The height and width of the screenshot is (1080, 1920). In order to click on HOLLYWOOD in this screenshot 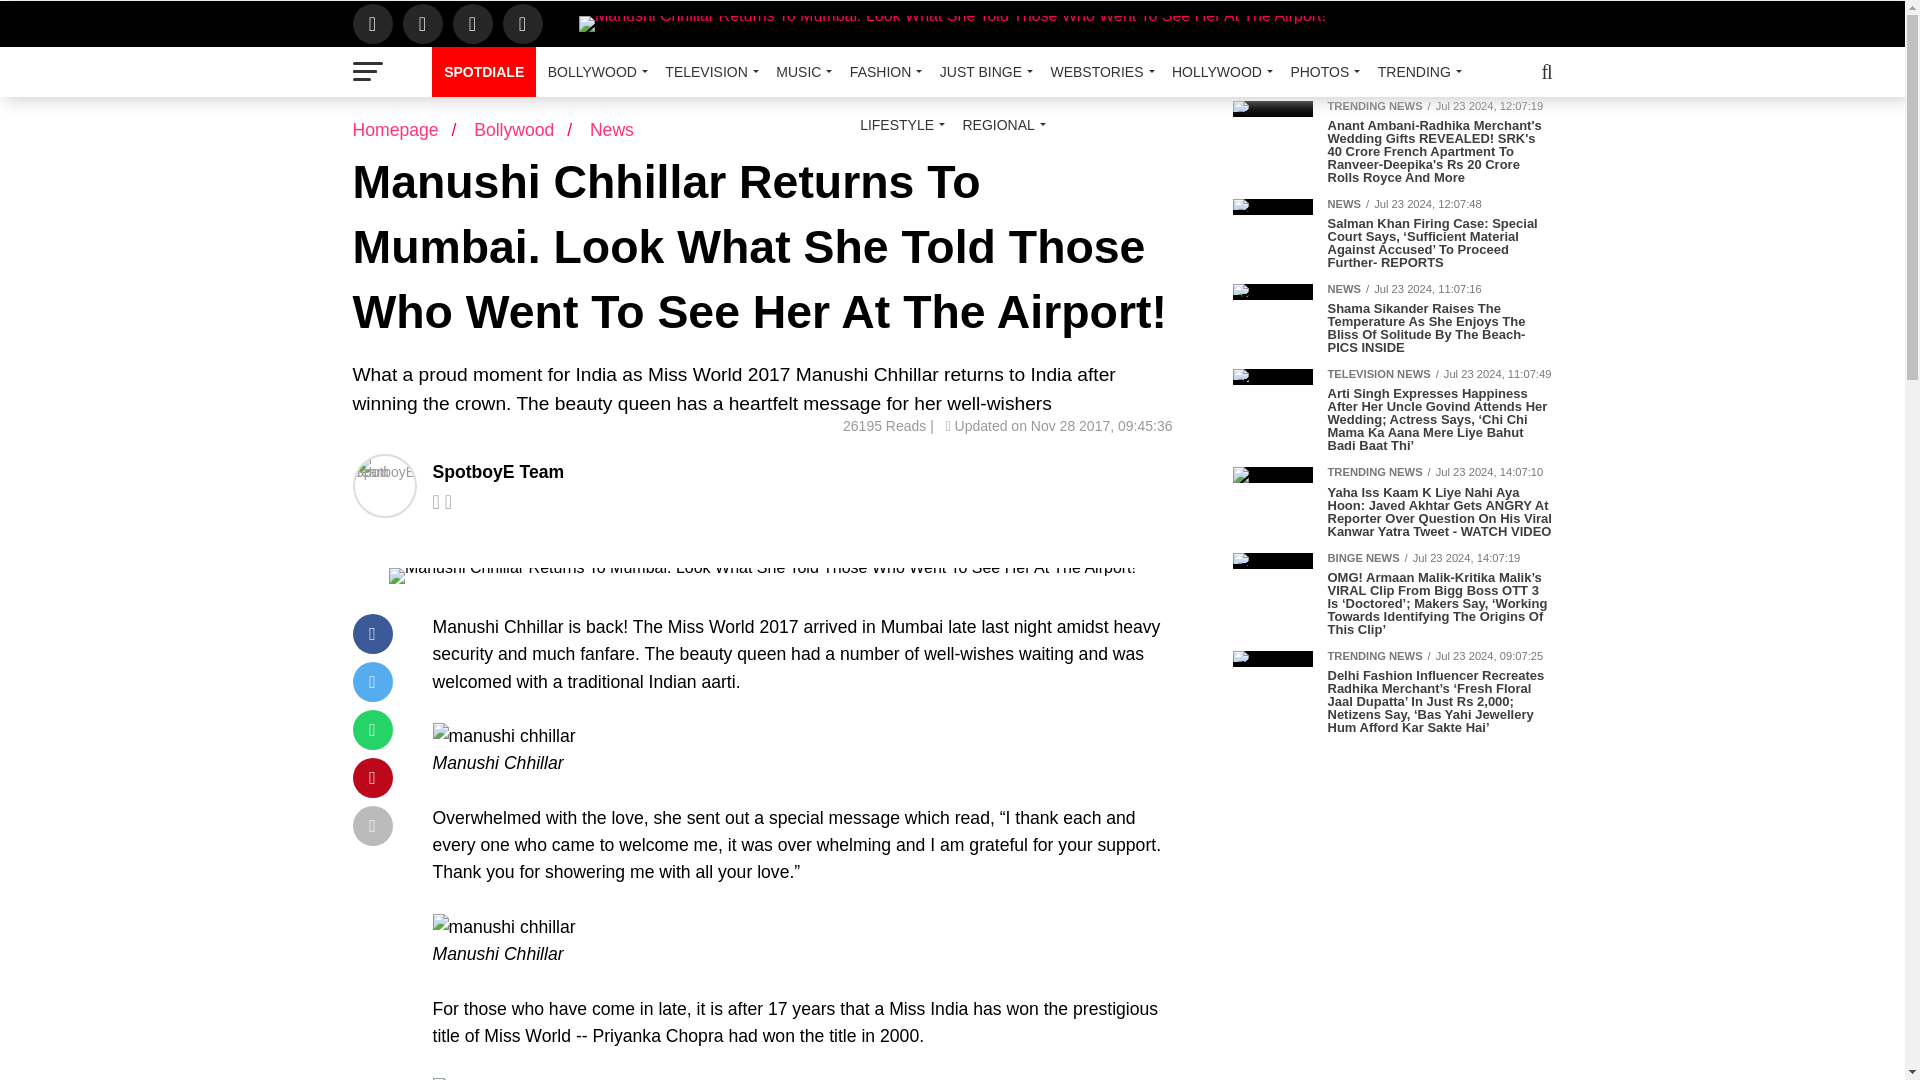, I will do `click(1218, 72)`.